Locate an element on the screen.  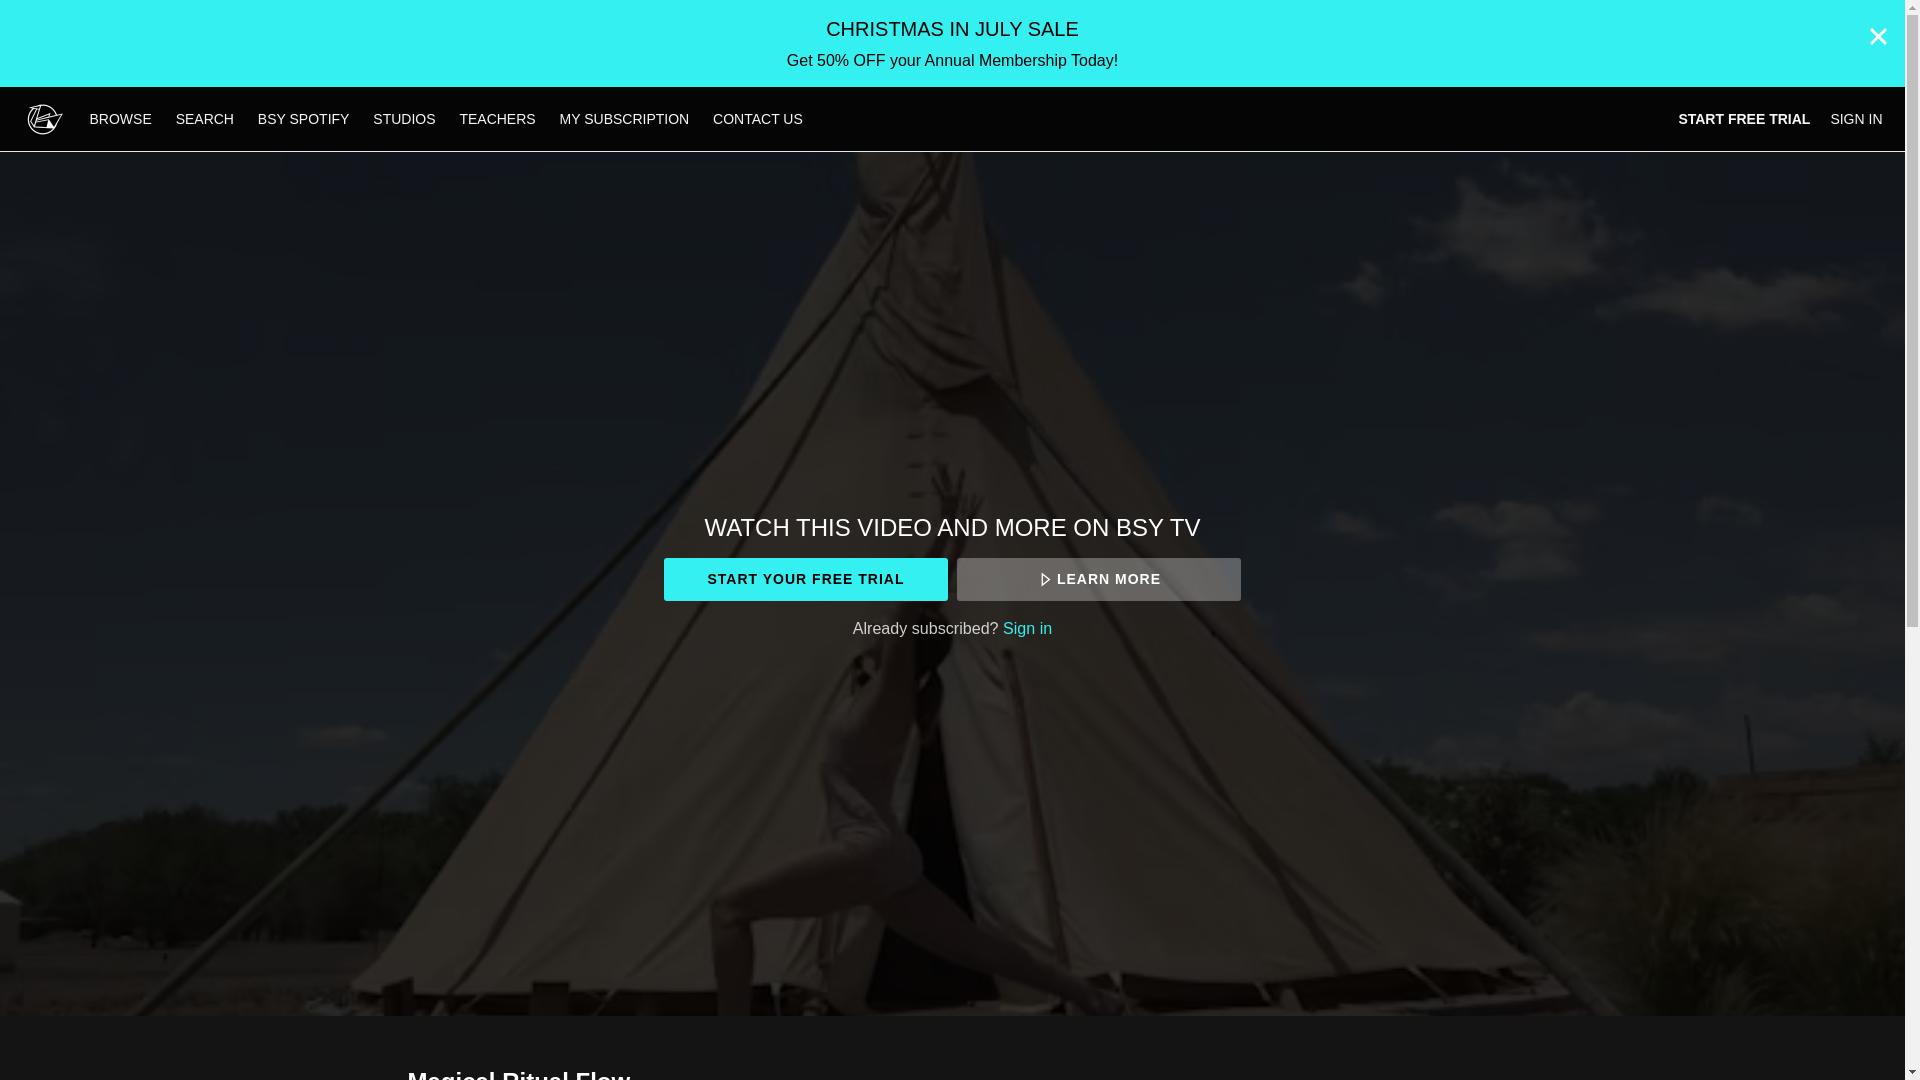
SIGN IN is located at coordinates (1855, 119).